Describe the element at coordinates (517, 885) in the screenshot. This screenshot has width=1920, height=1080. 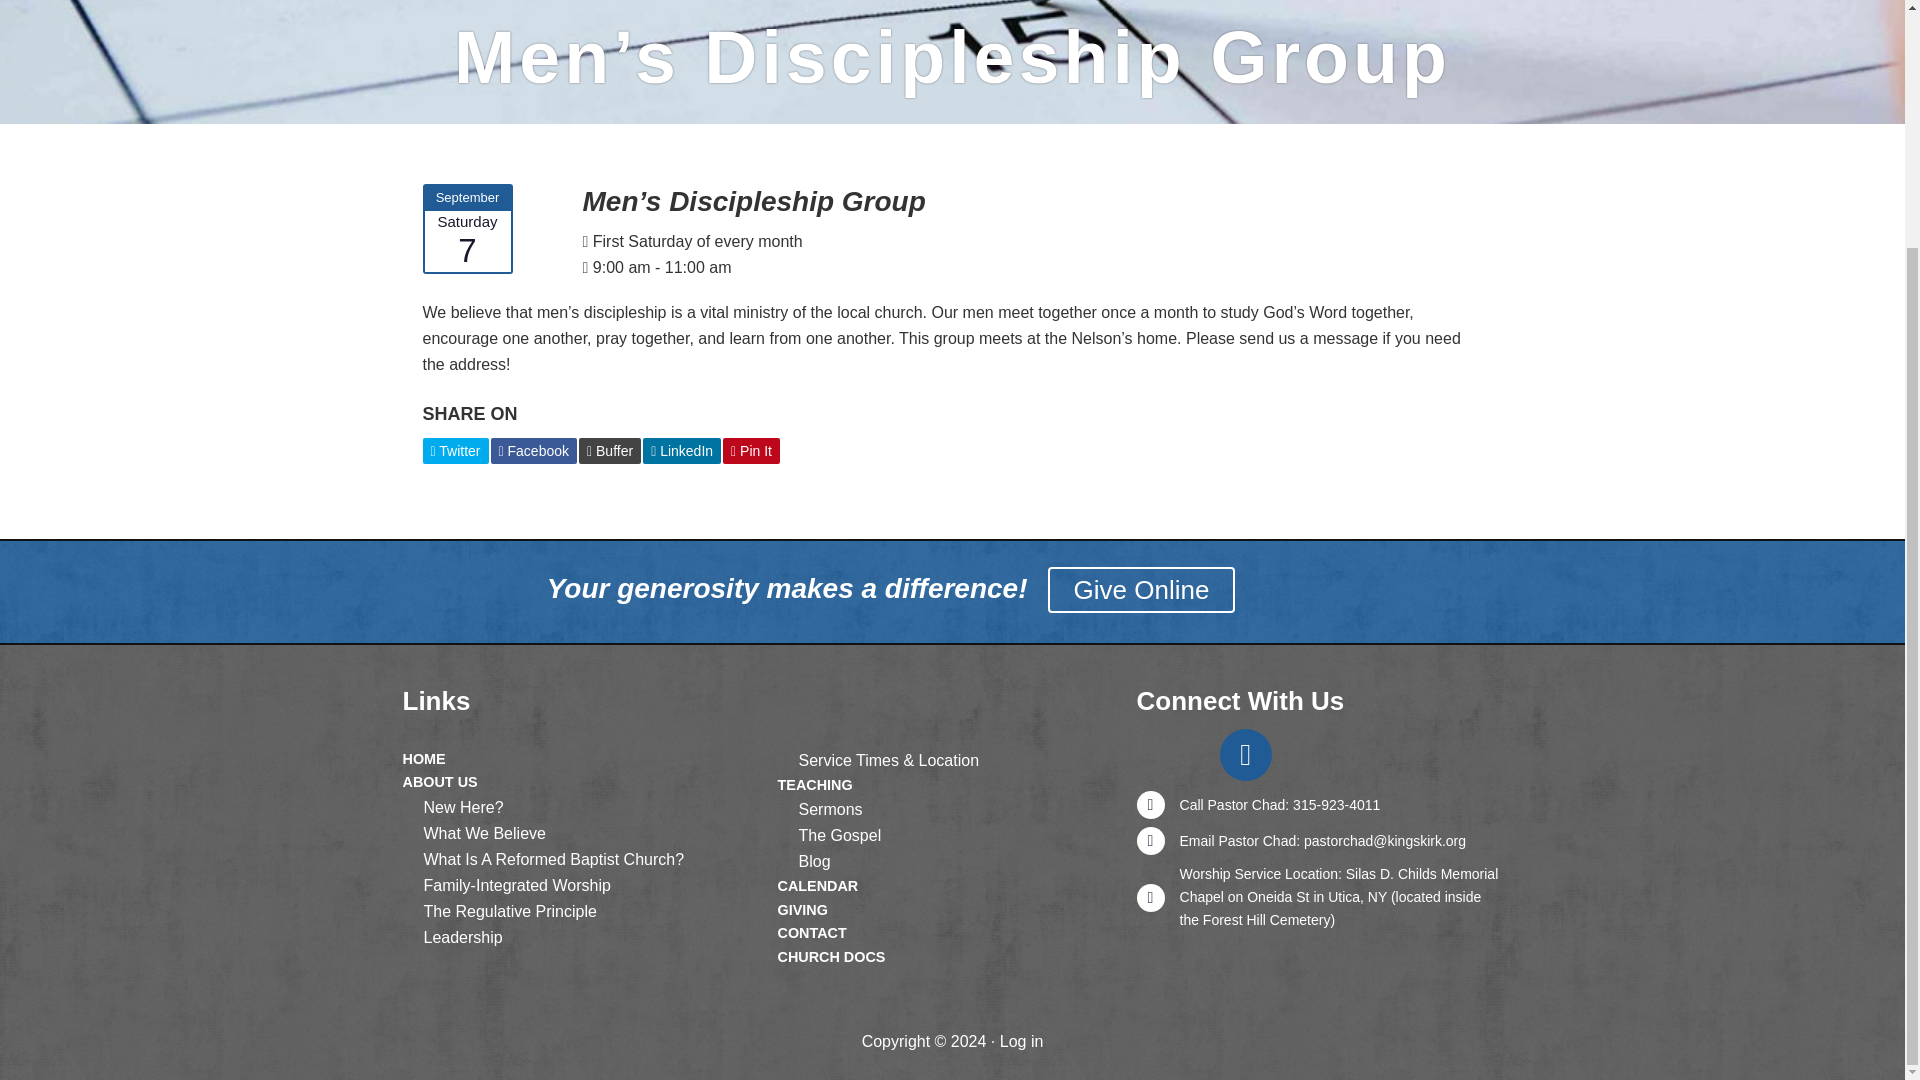
I see `Family-Integrated Worship` at that location.